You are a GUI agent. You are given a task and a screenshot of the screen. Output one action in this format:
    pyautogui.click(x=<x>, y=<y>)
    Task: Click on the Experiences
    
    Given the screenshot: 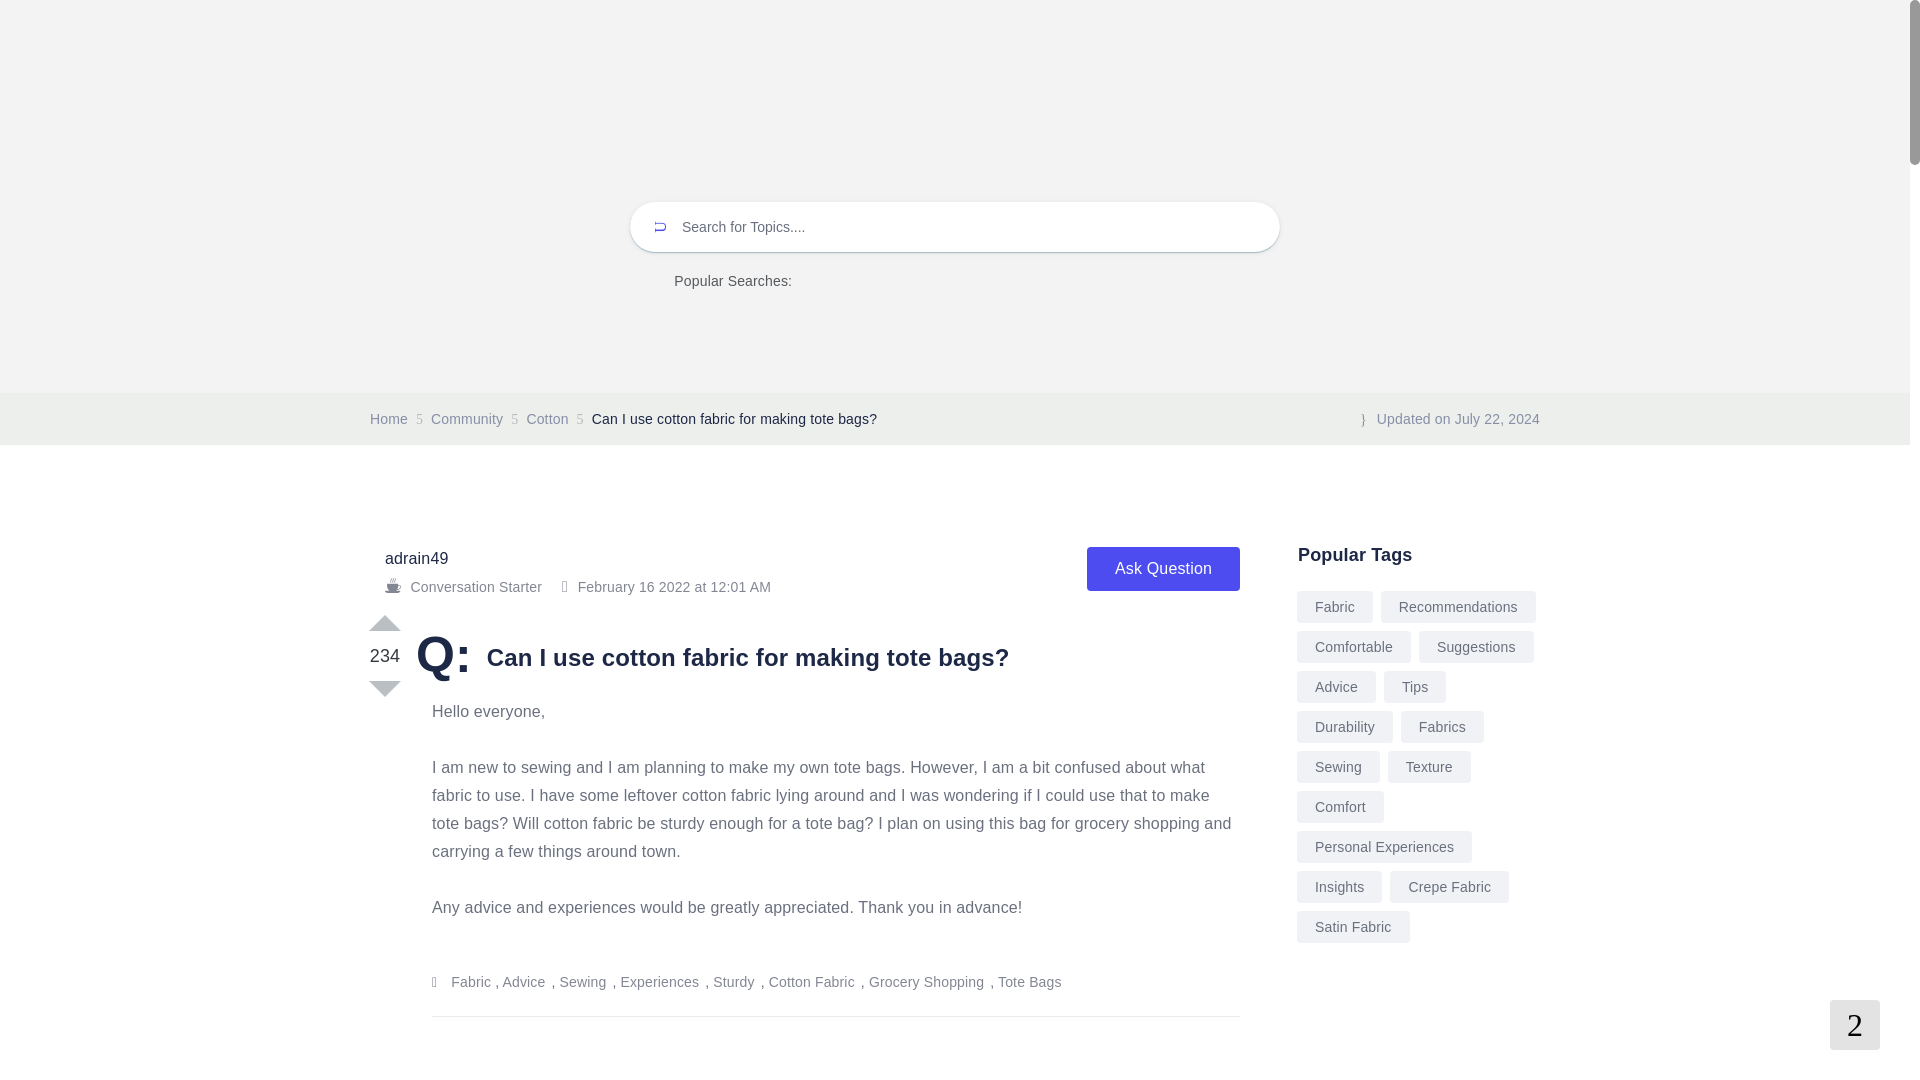 What is the action you would take?
    pyautogui.click(x=660, y=982)
    